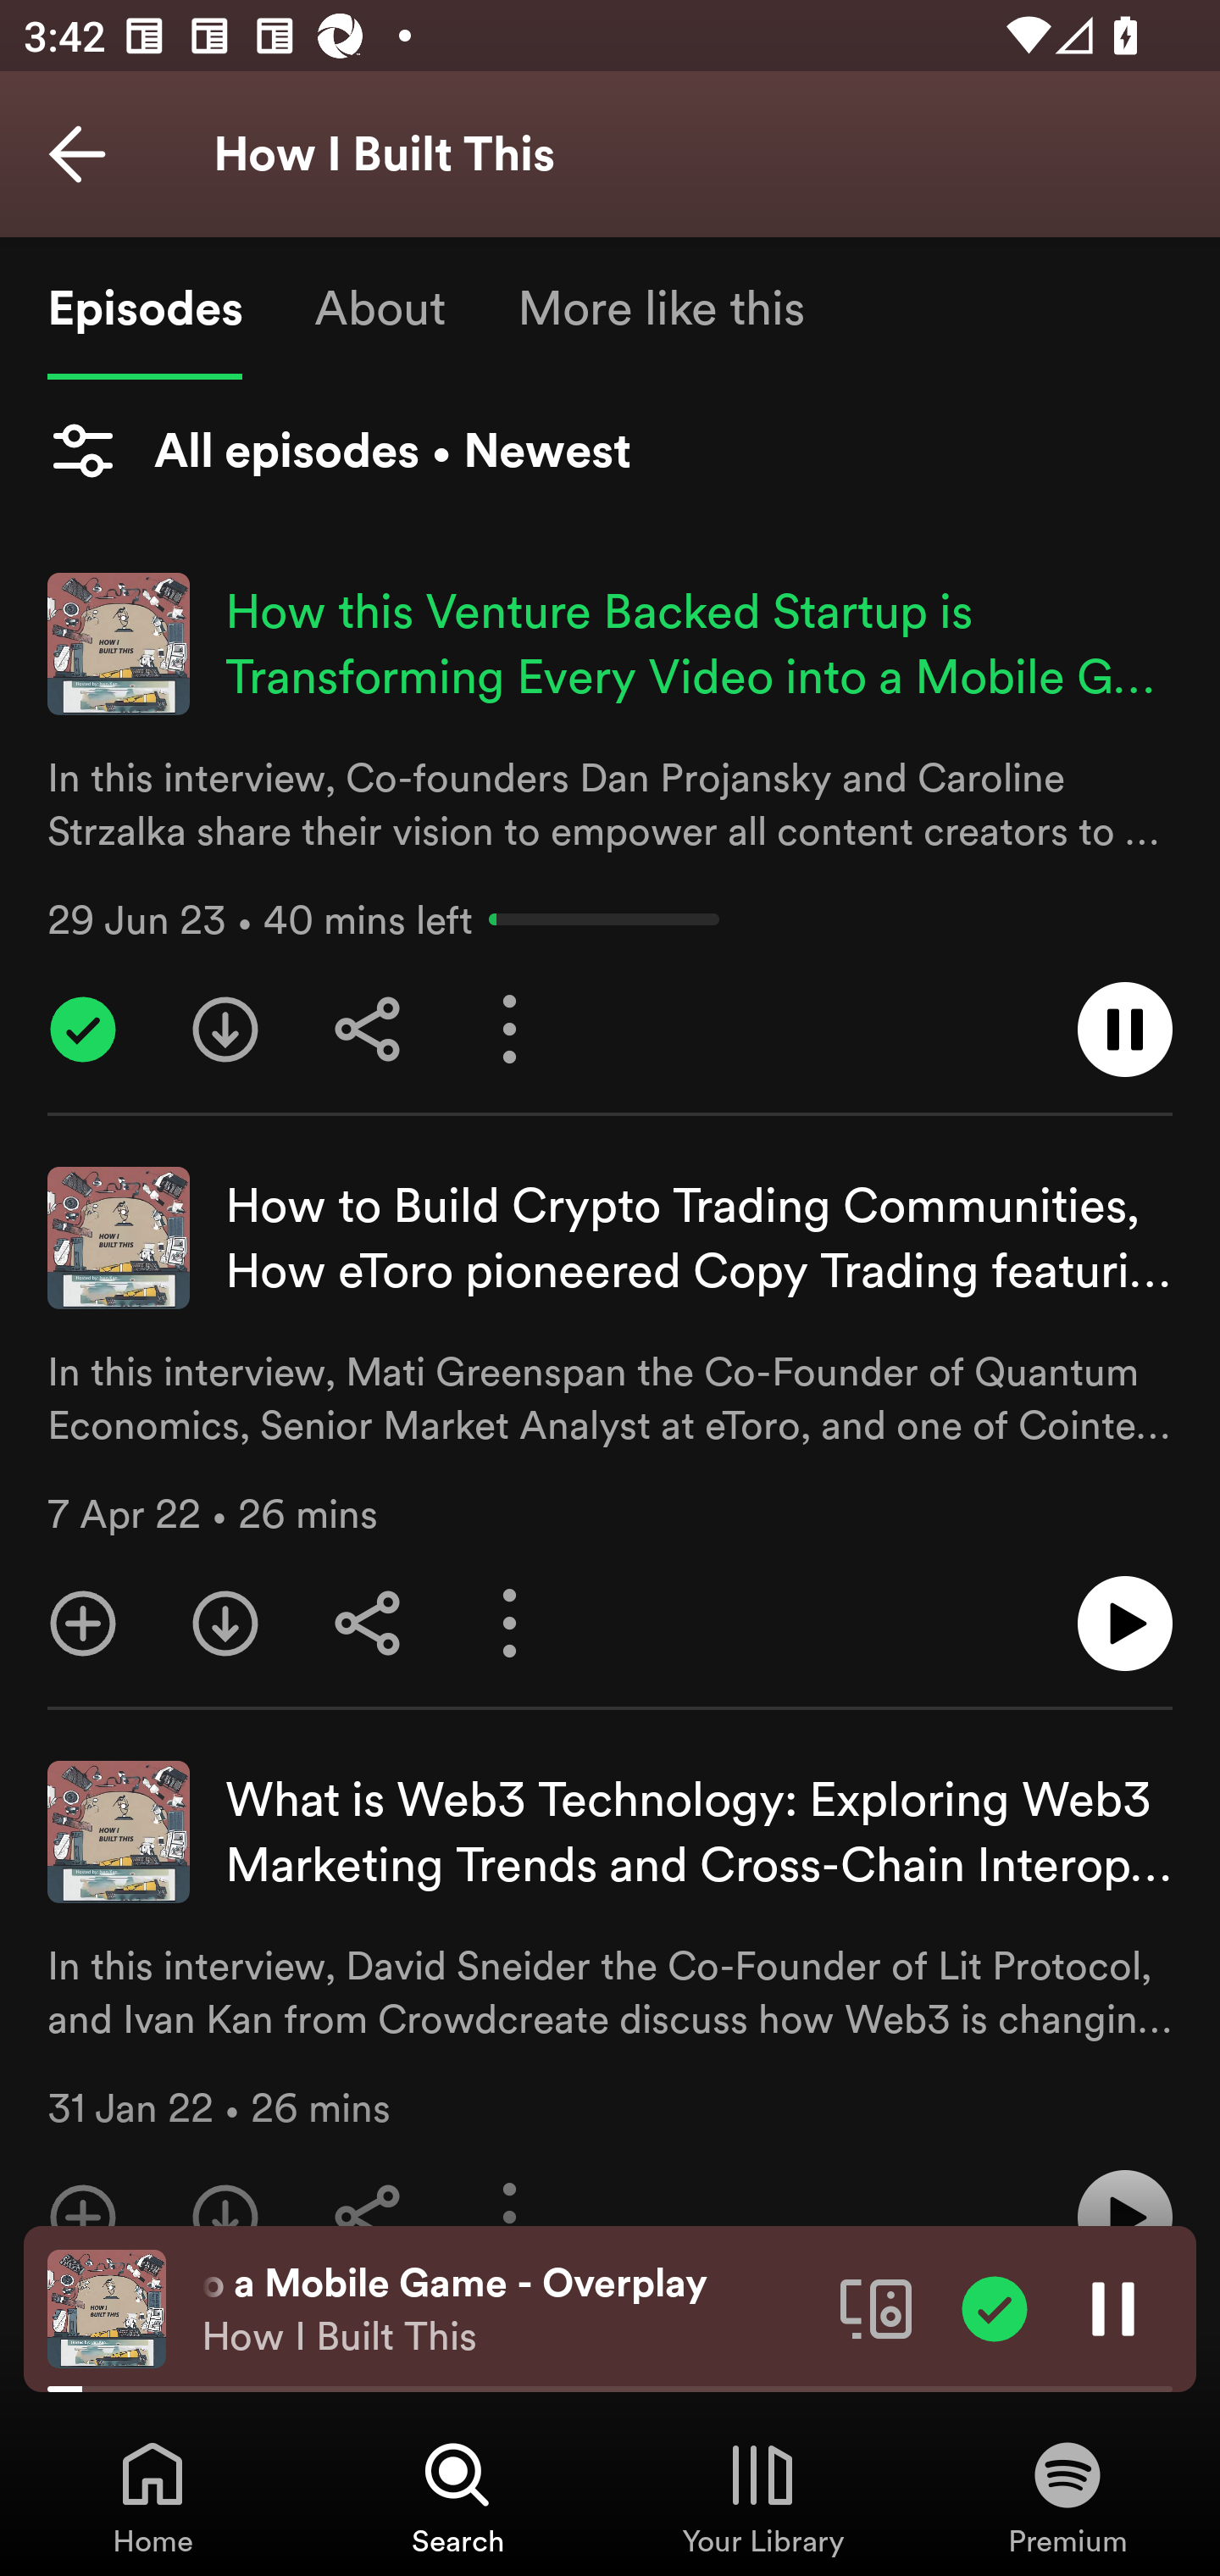 This screenshot has height=2576, width=1220. What do you see at coordinates (368, 1624) in the screenshot?
I see `Share` at bounding box center [368, 1624].